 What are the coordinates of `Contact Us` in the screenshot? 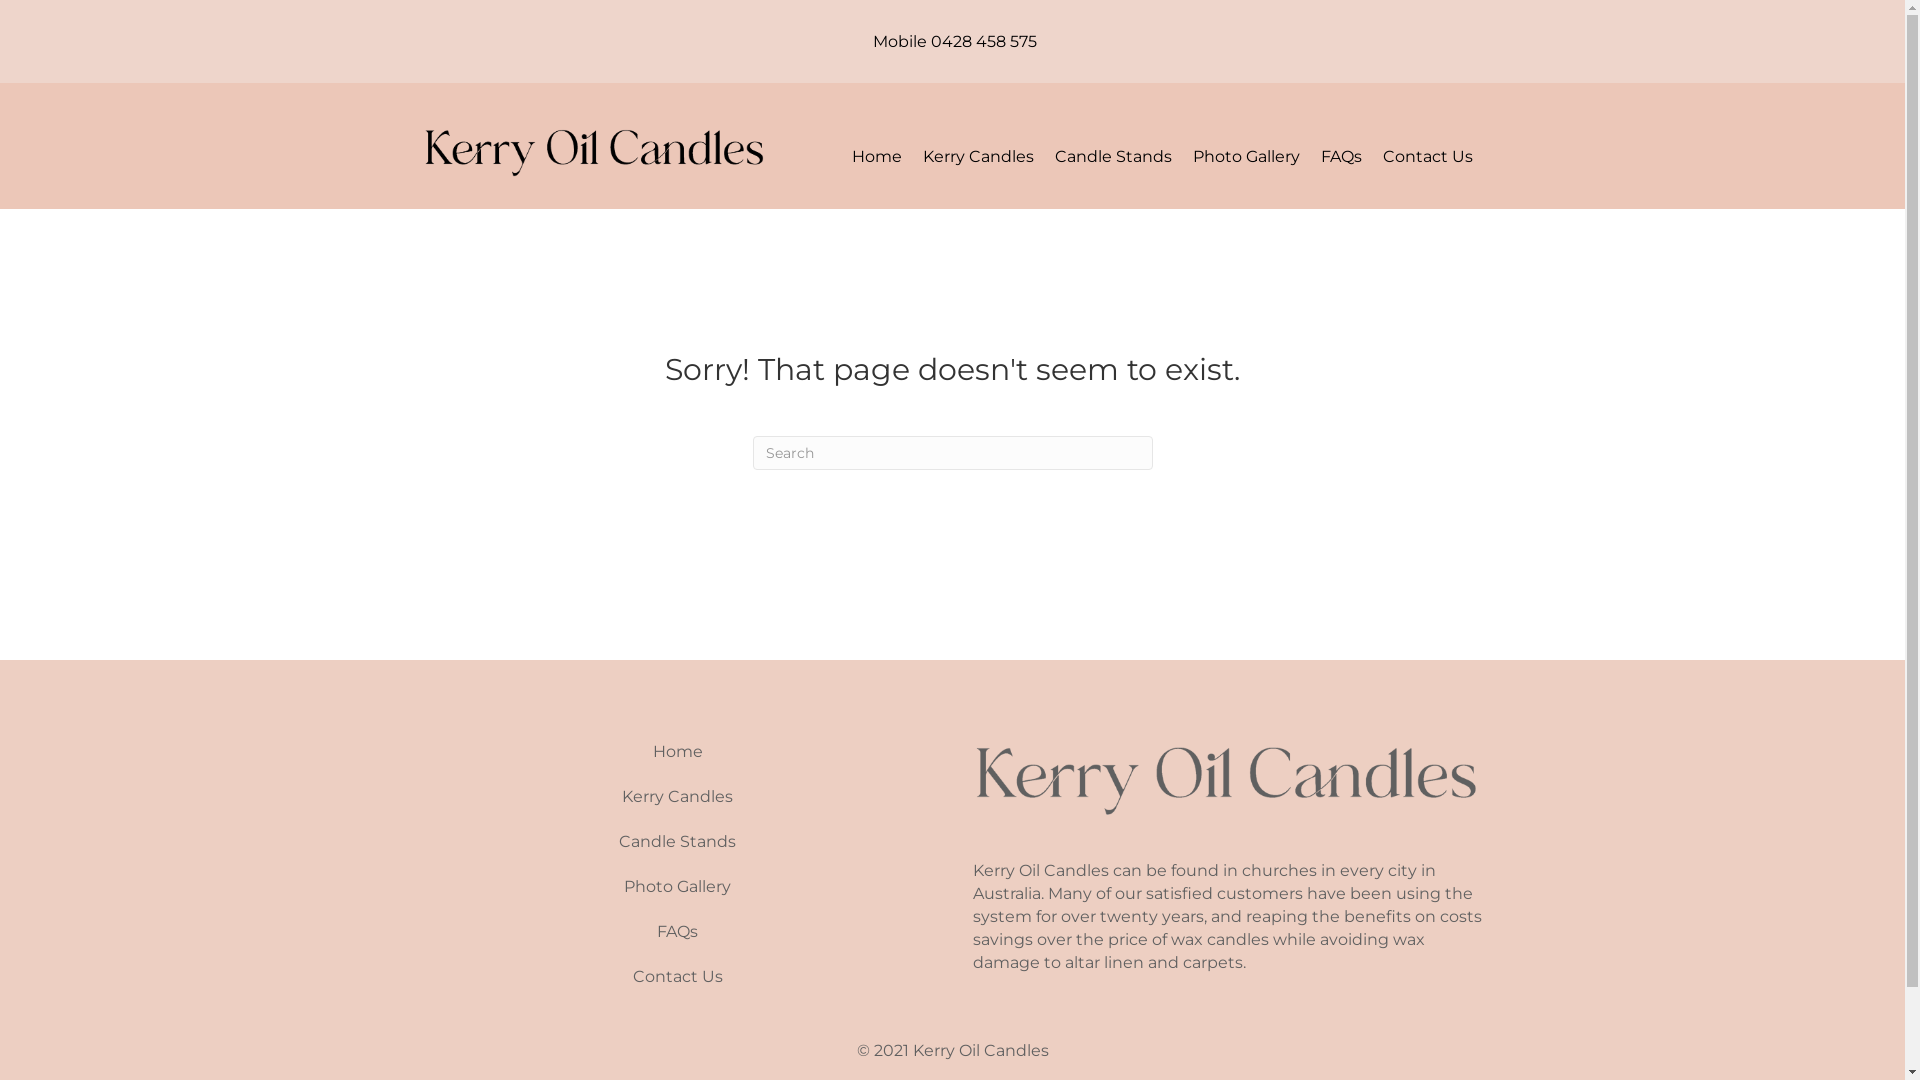 It's located at (677, 977).